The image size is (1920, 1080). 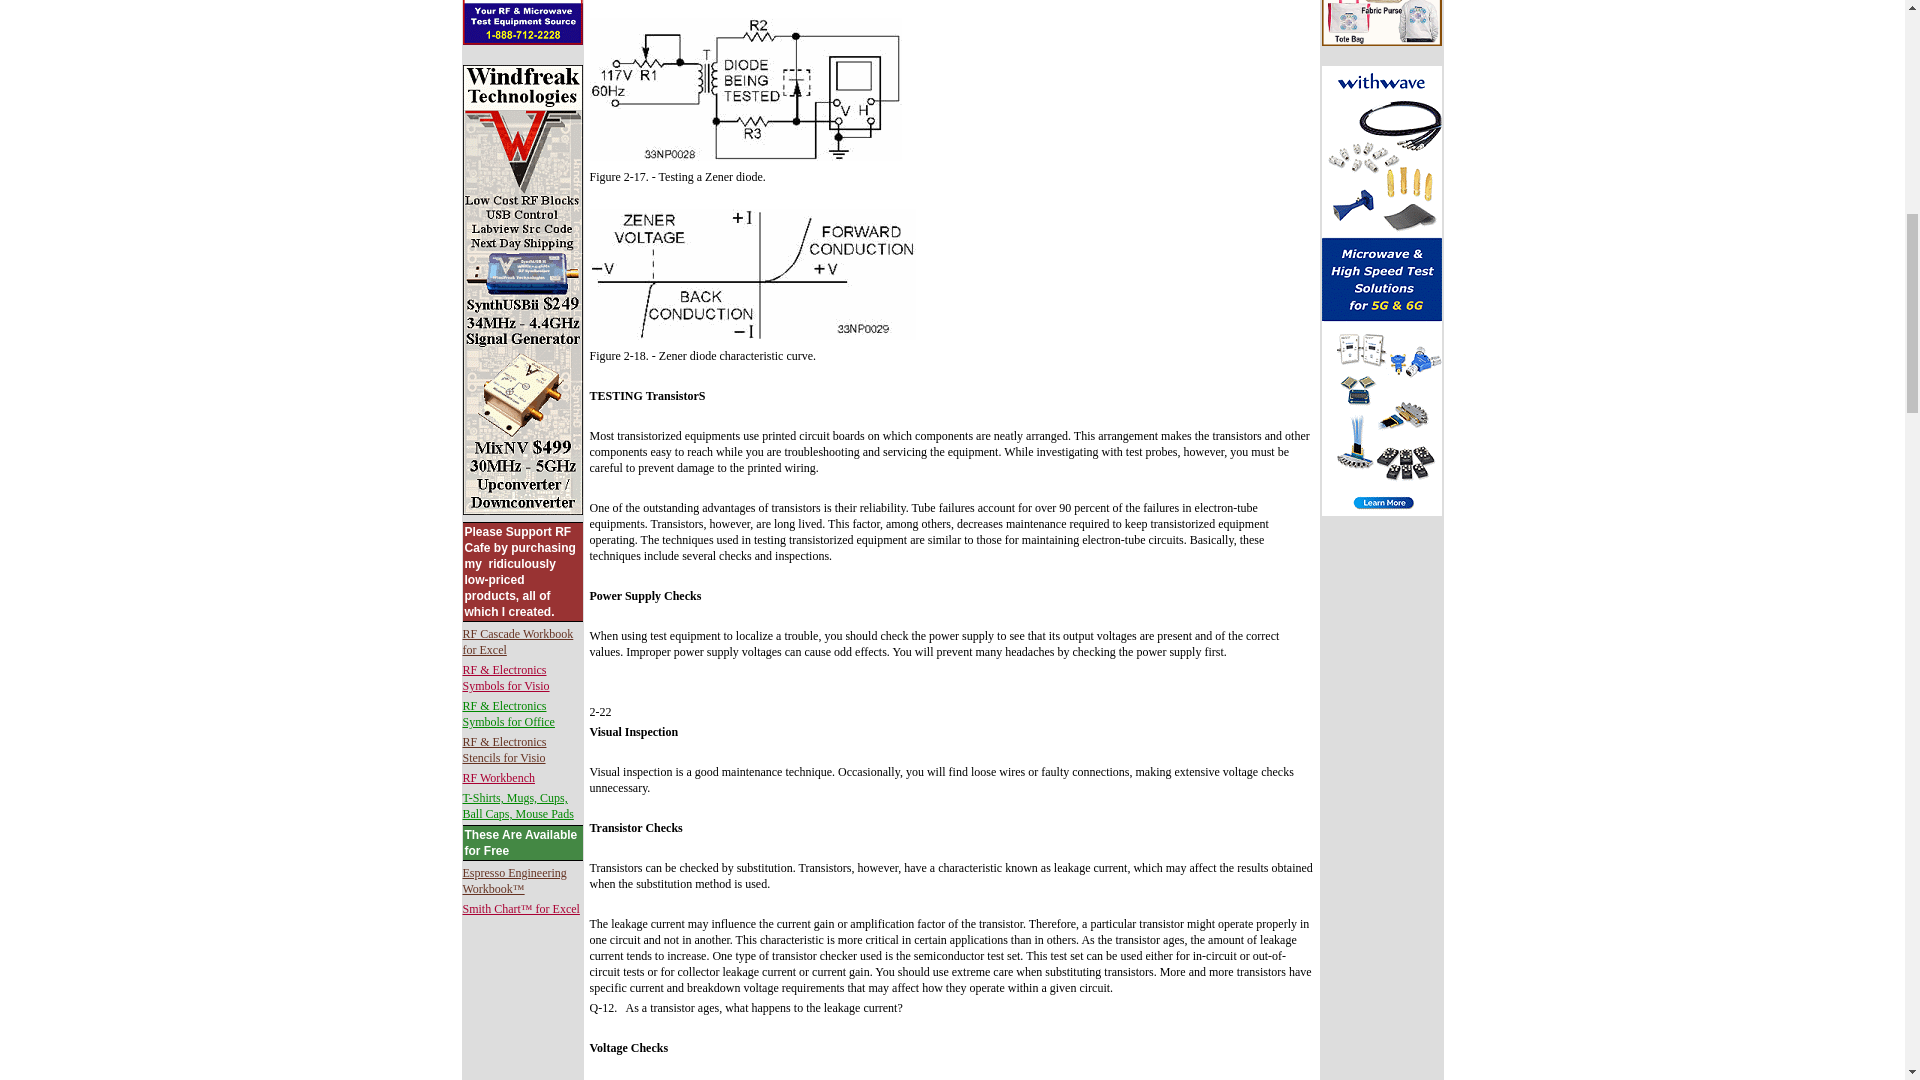 What do you see at coordinates (498, 778) in the screenshot?
I see `RF Workbench` at bounding box center [498, 778].